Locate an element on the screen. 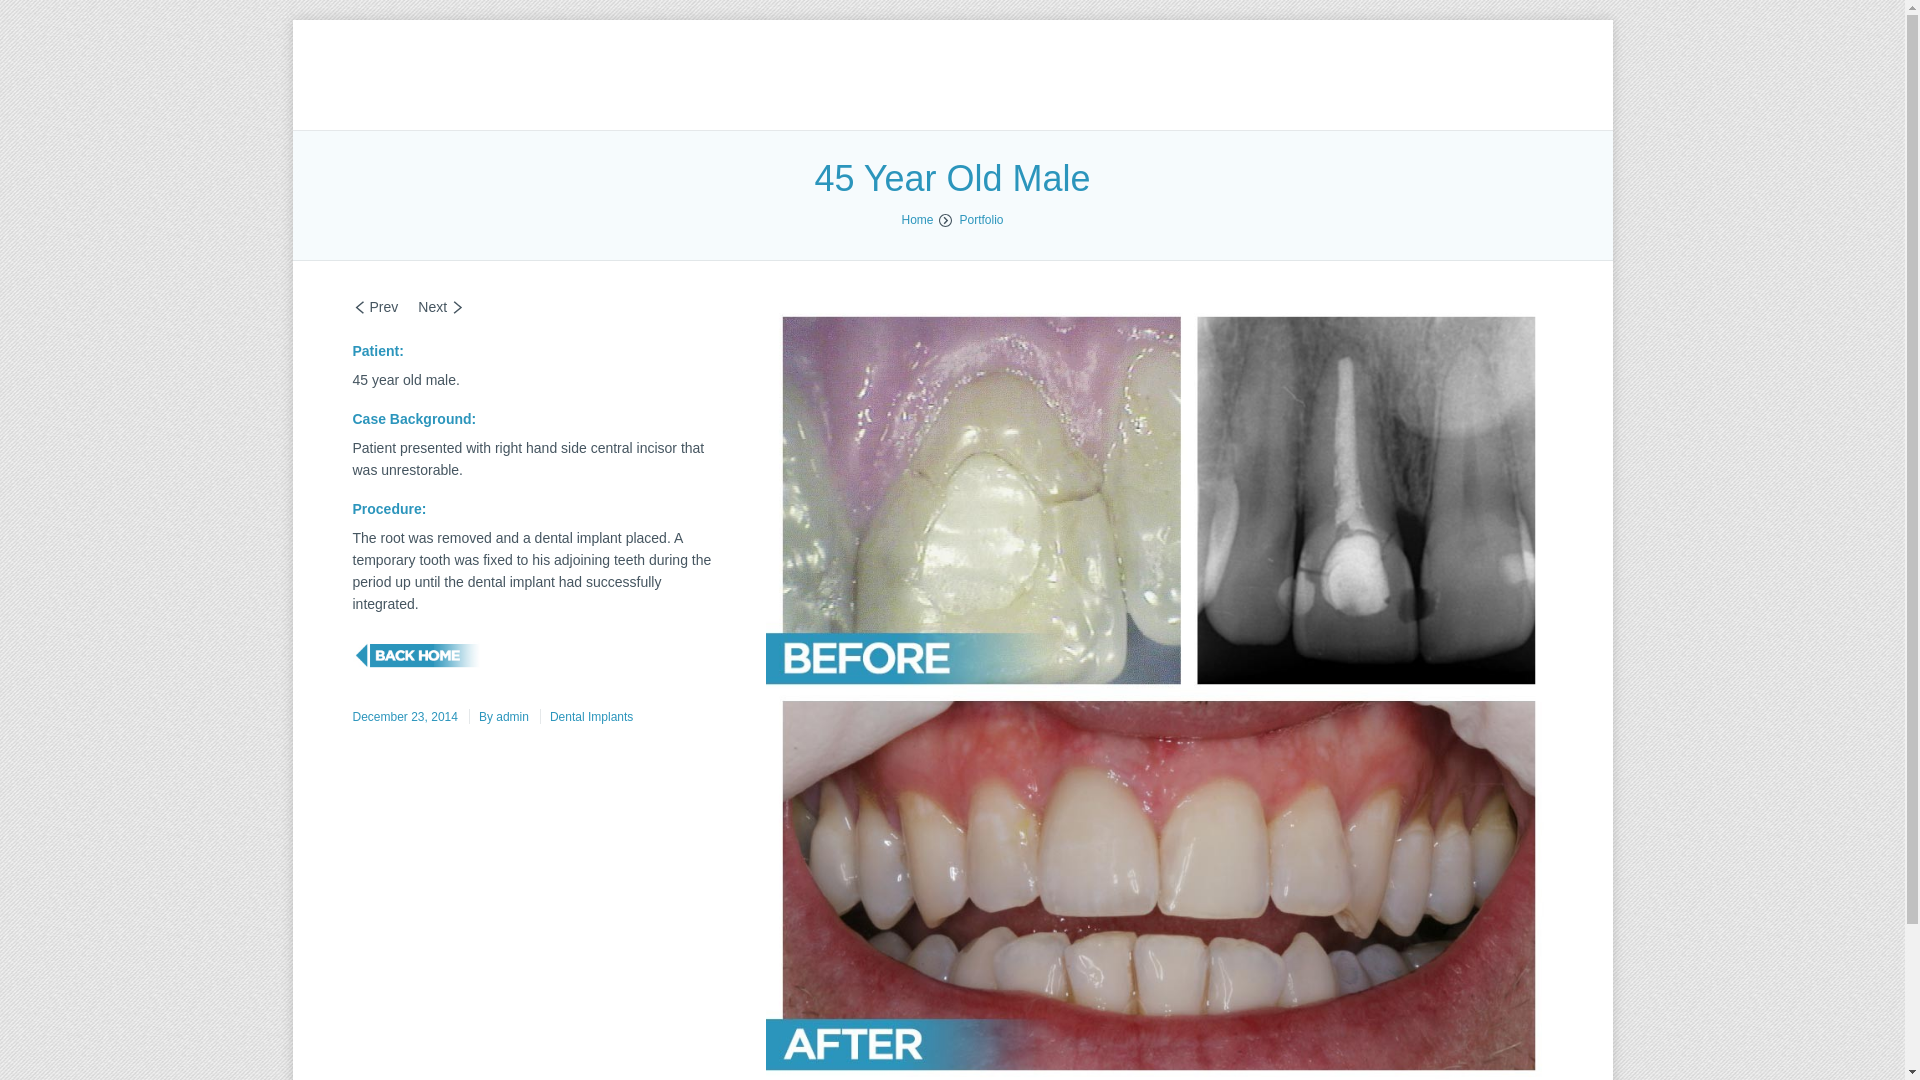  Dental Implants is located at coordinates (586, 717).